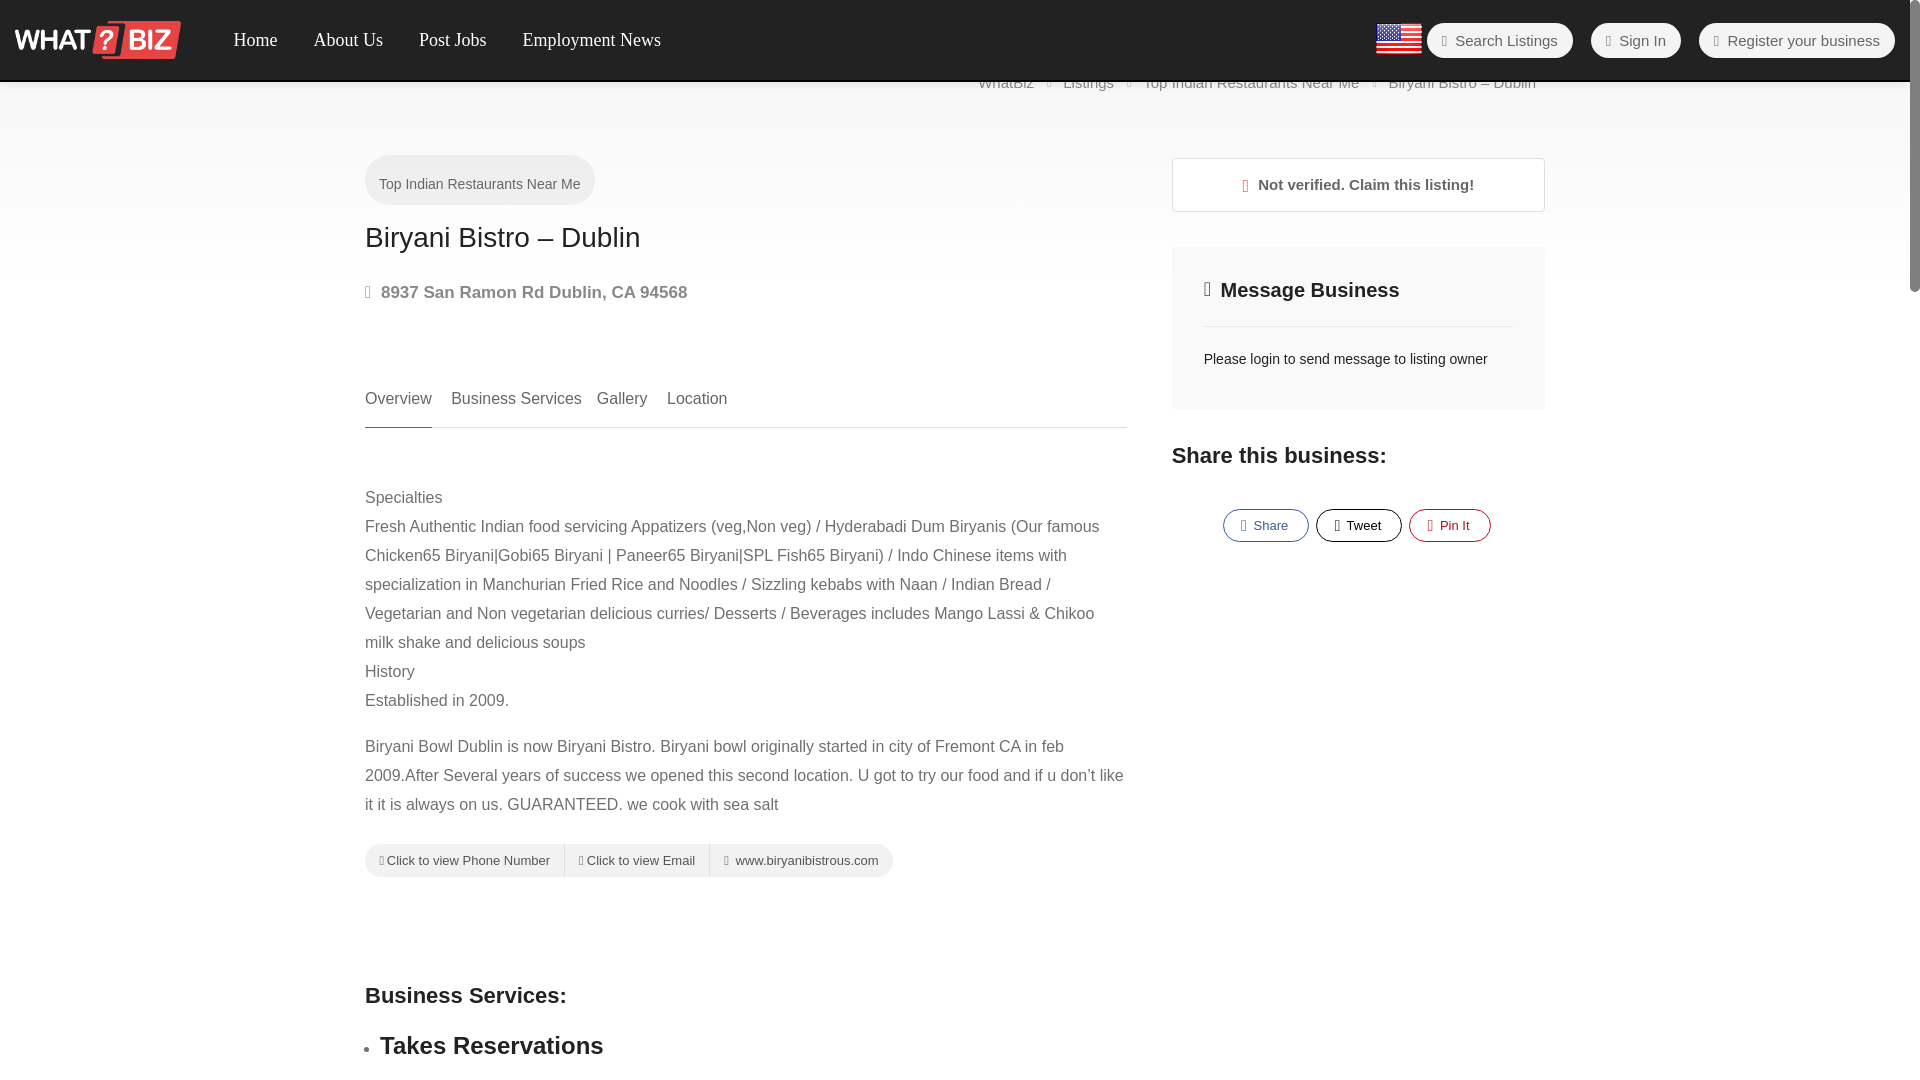 The image size is (1920, 1080). I want to click on Go to Listings., so click(1090, 82).